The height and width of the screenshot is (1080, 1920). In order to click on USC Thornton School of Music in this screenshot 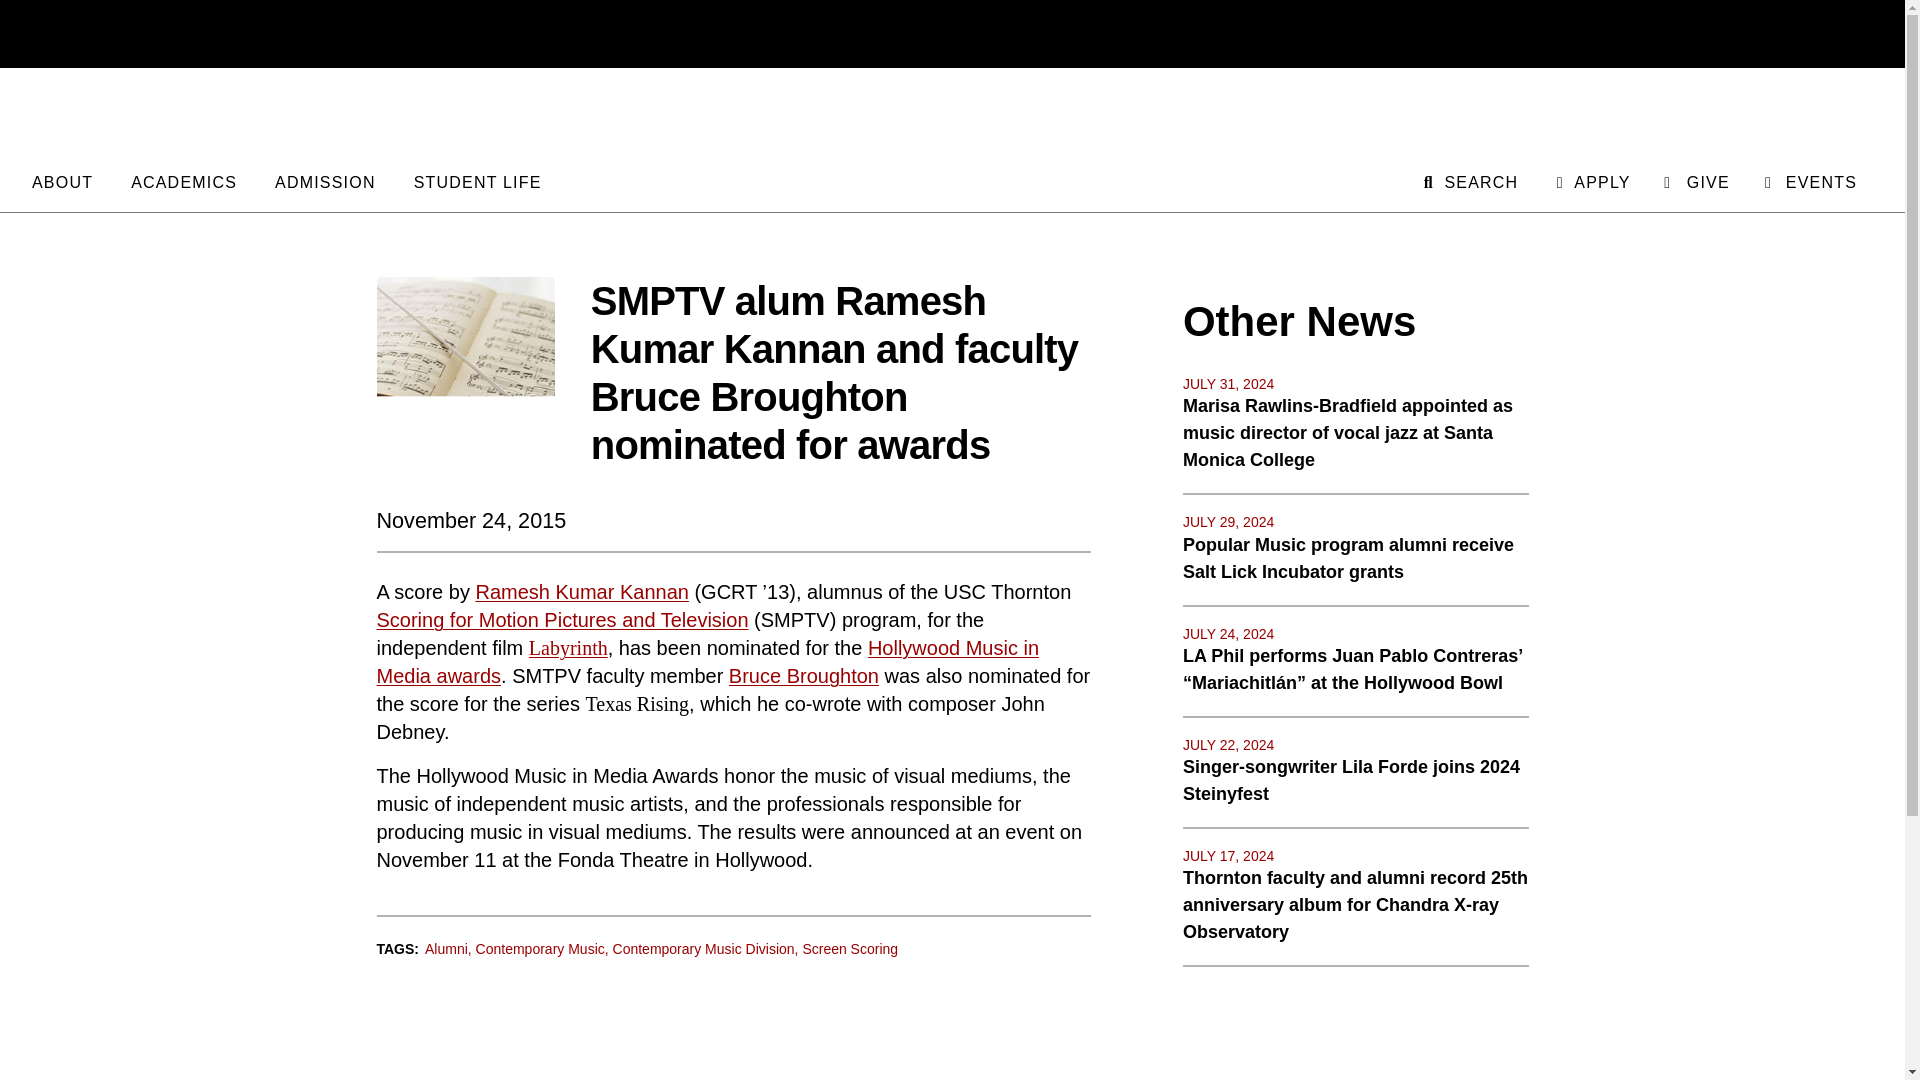, I will do `click(952, 116)`.